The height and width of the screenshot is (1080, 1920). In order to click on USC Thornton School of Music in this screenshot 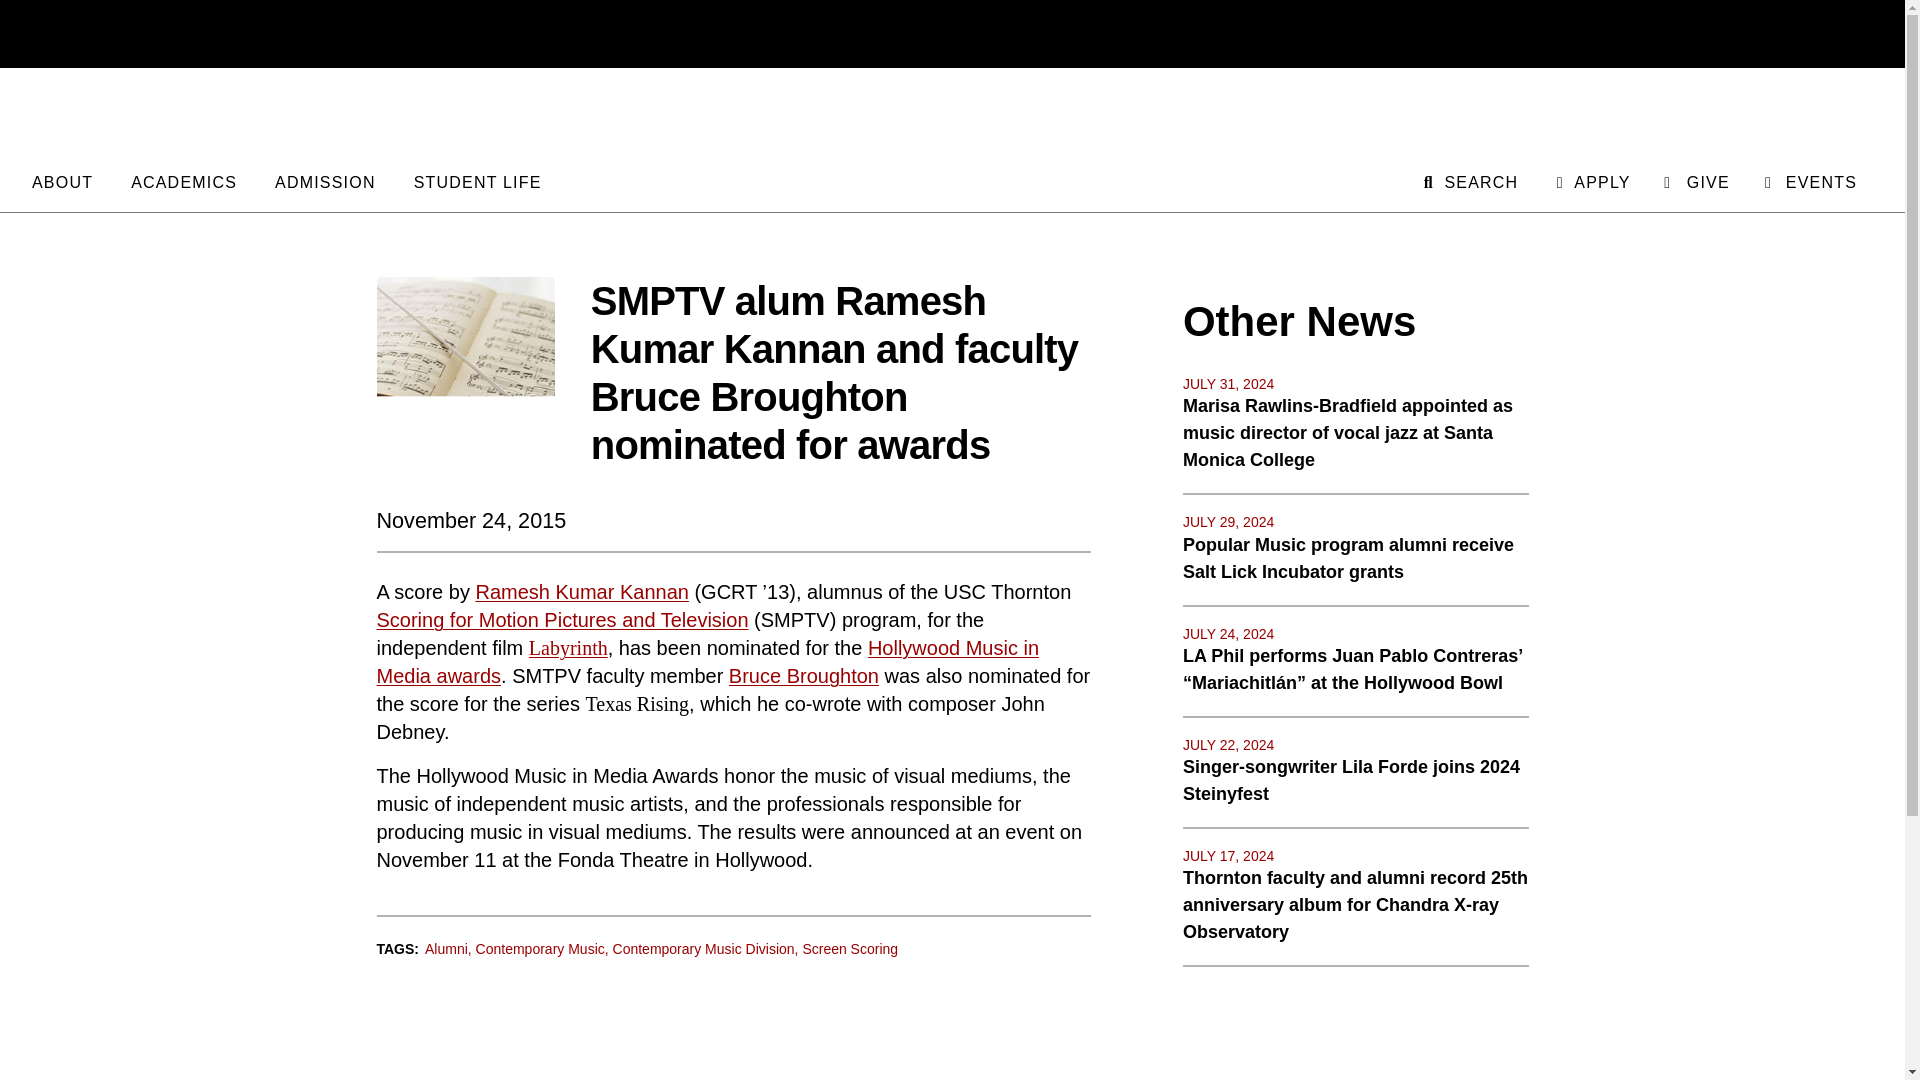, I will do `click(952, 116)`.